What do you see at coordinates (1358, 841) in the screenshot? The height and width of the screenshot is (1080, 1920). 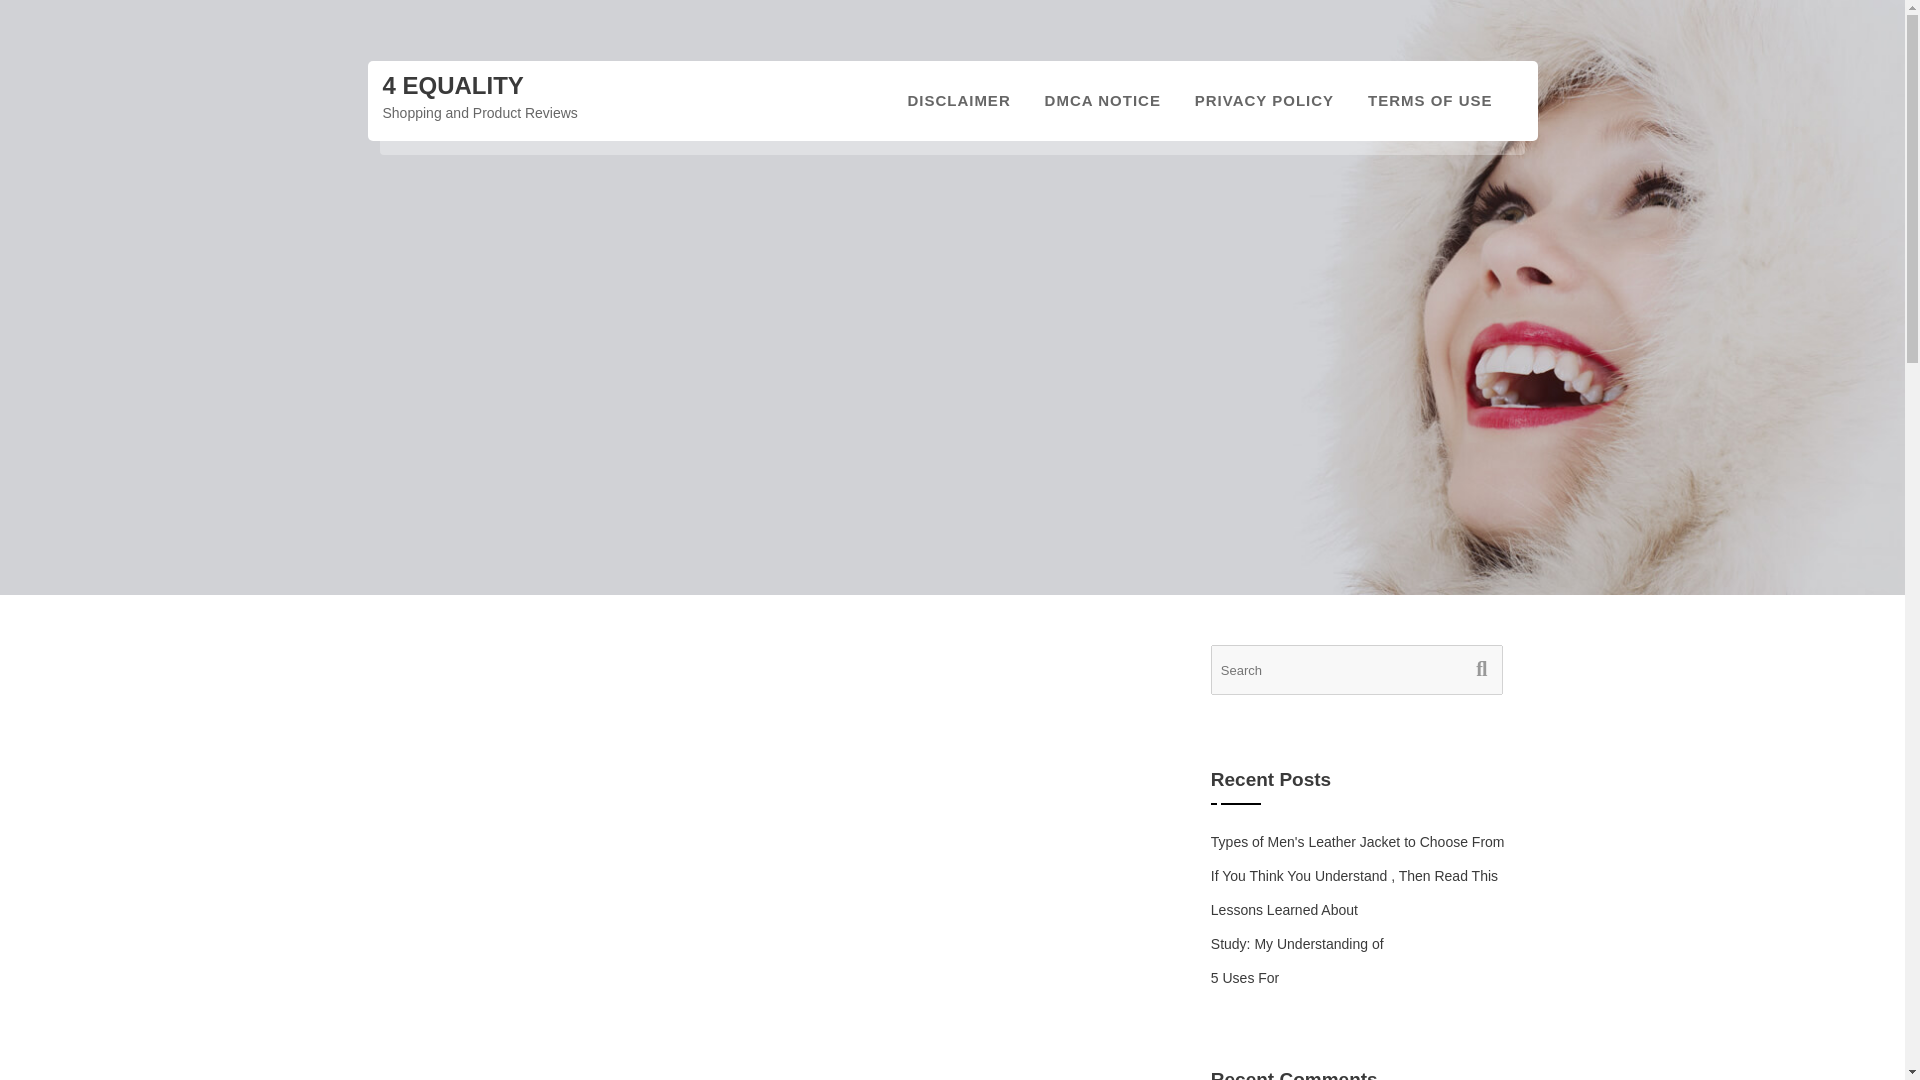 I see `Types of Men's Leather Jacket to Choose From` at bounding box center [1358, 841].